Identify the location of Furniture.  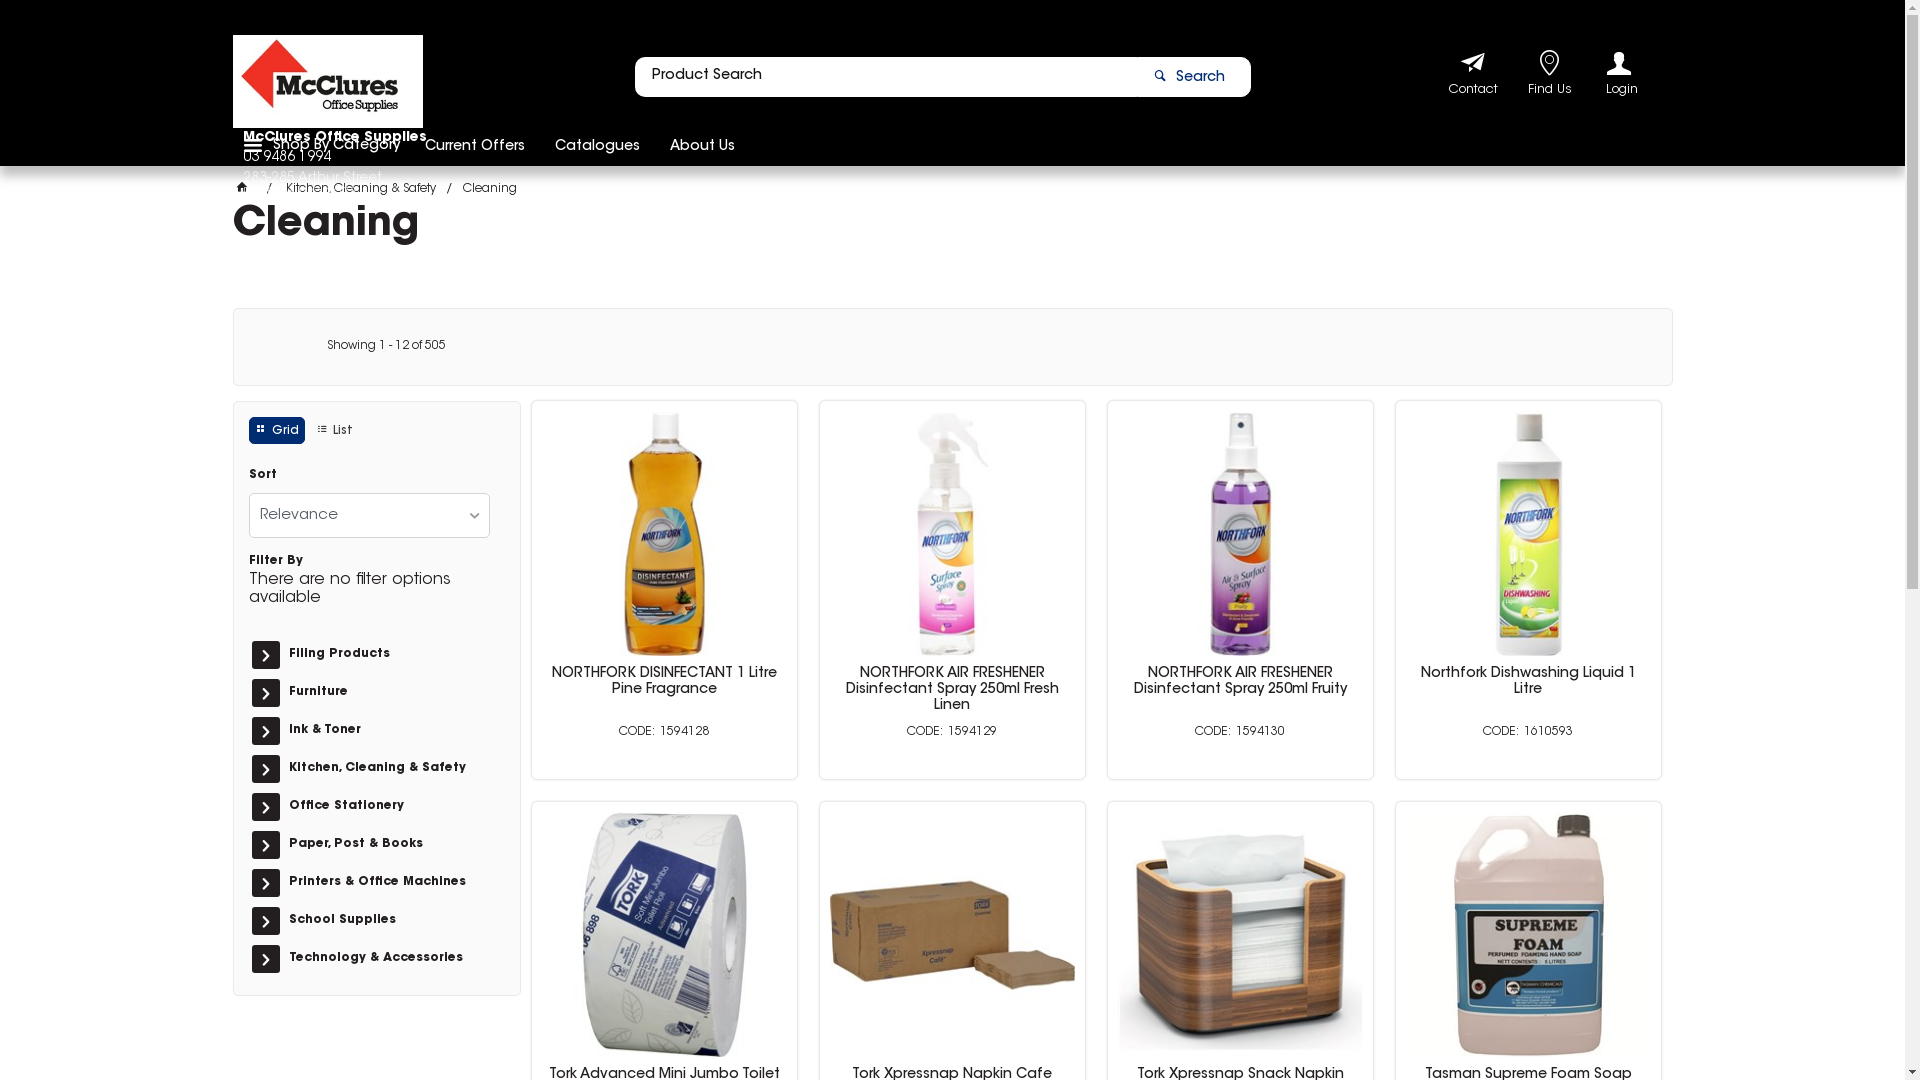
(386, 693).